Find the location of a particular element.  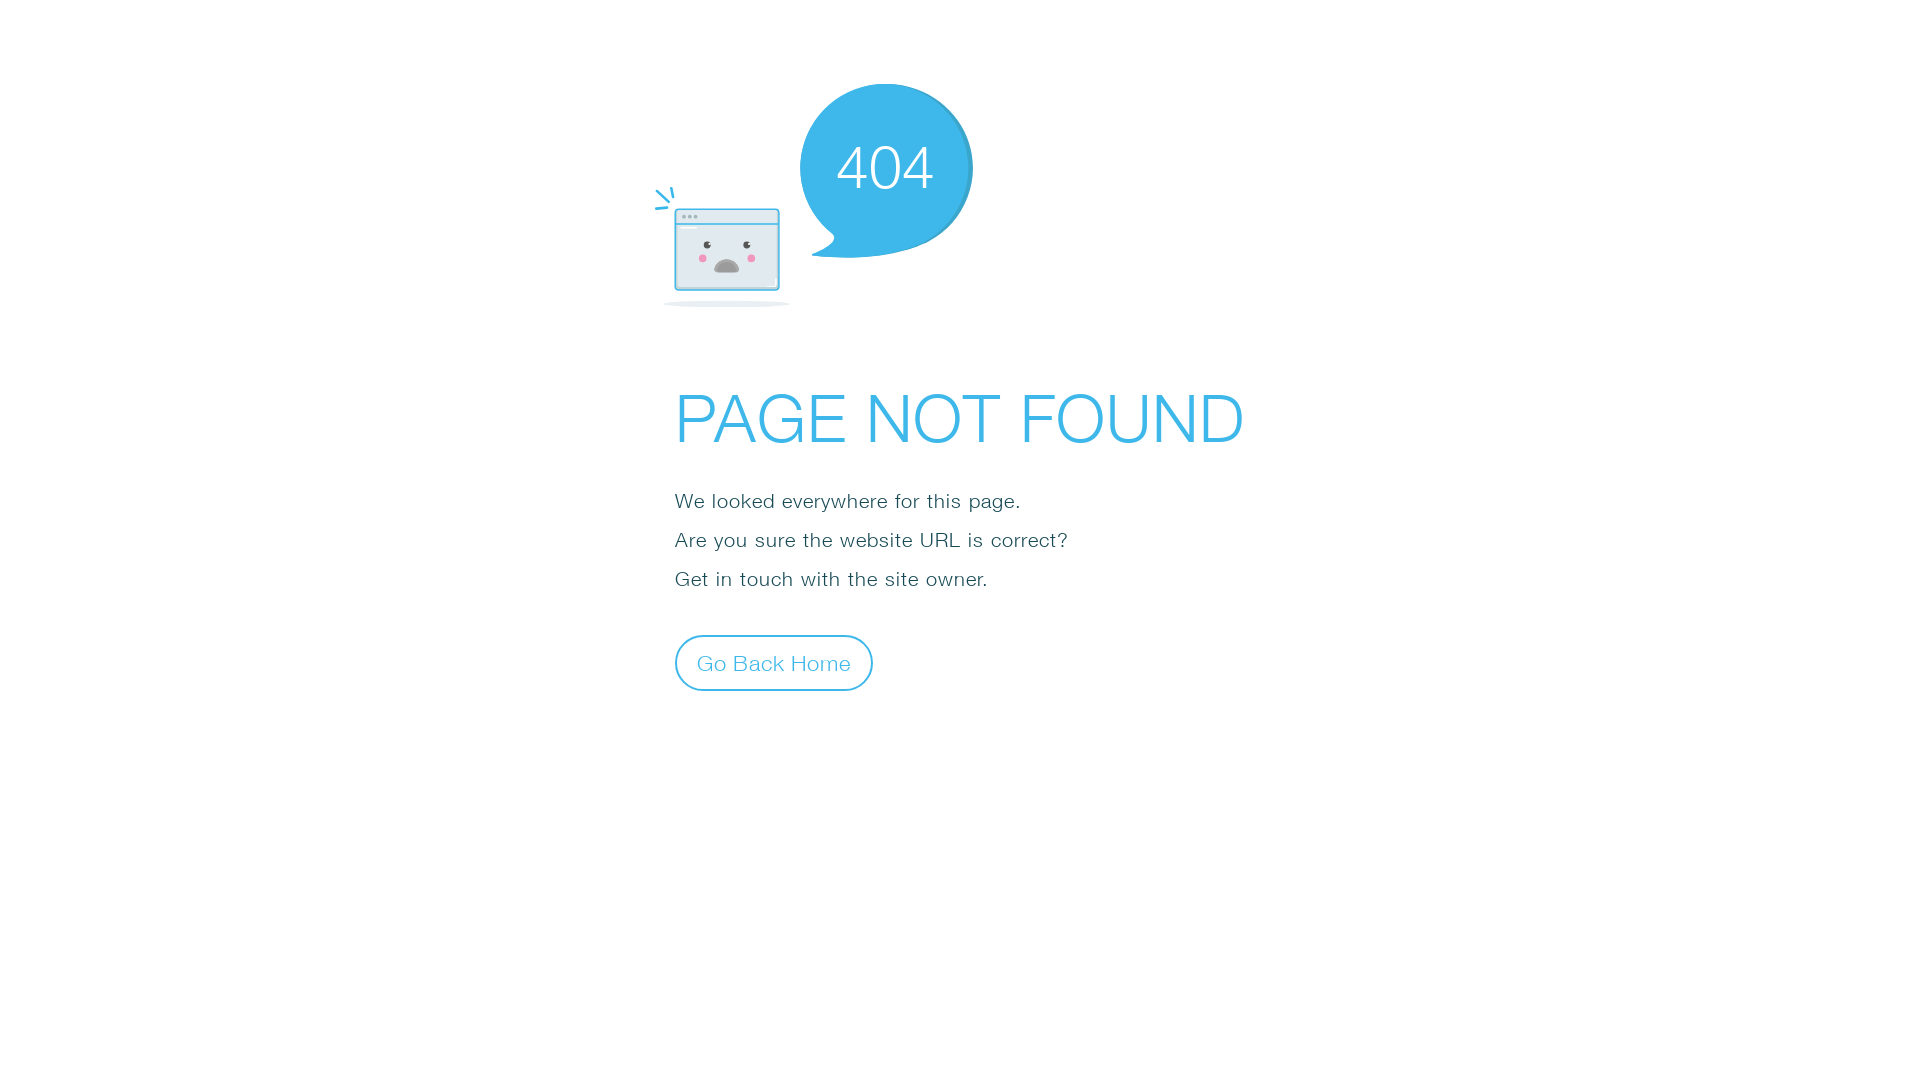

Go Back Home is located at coordinates (774, 662).